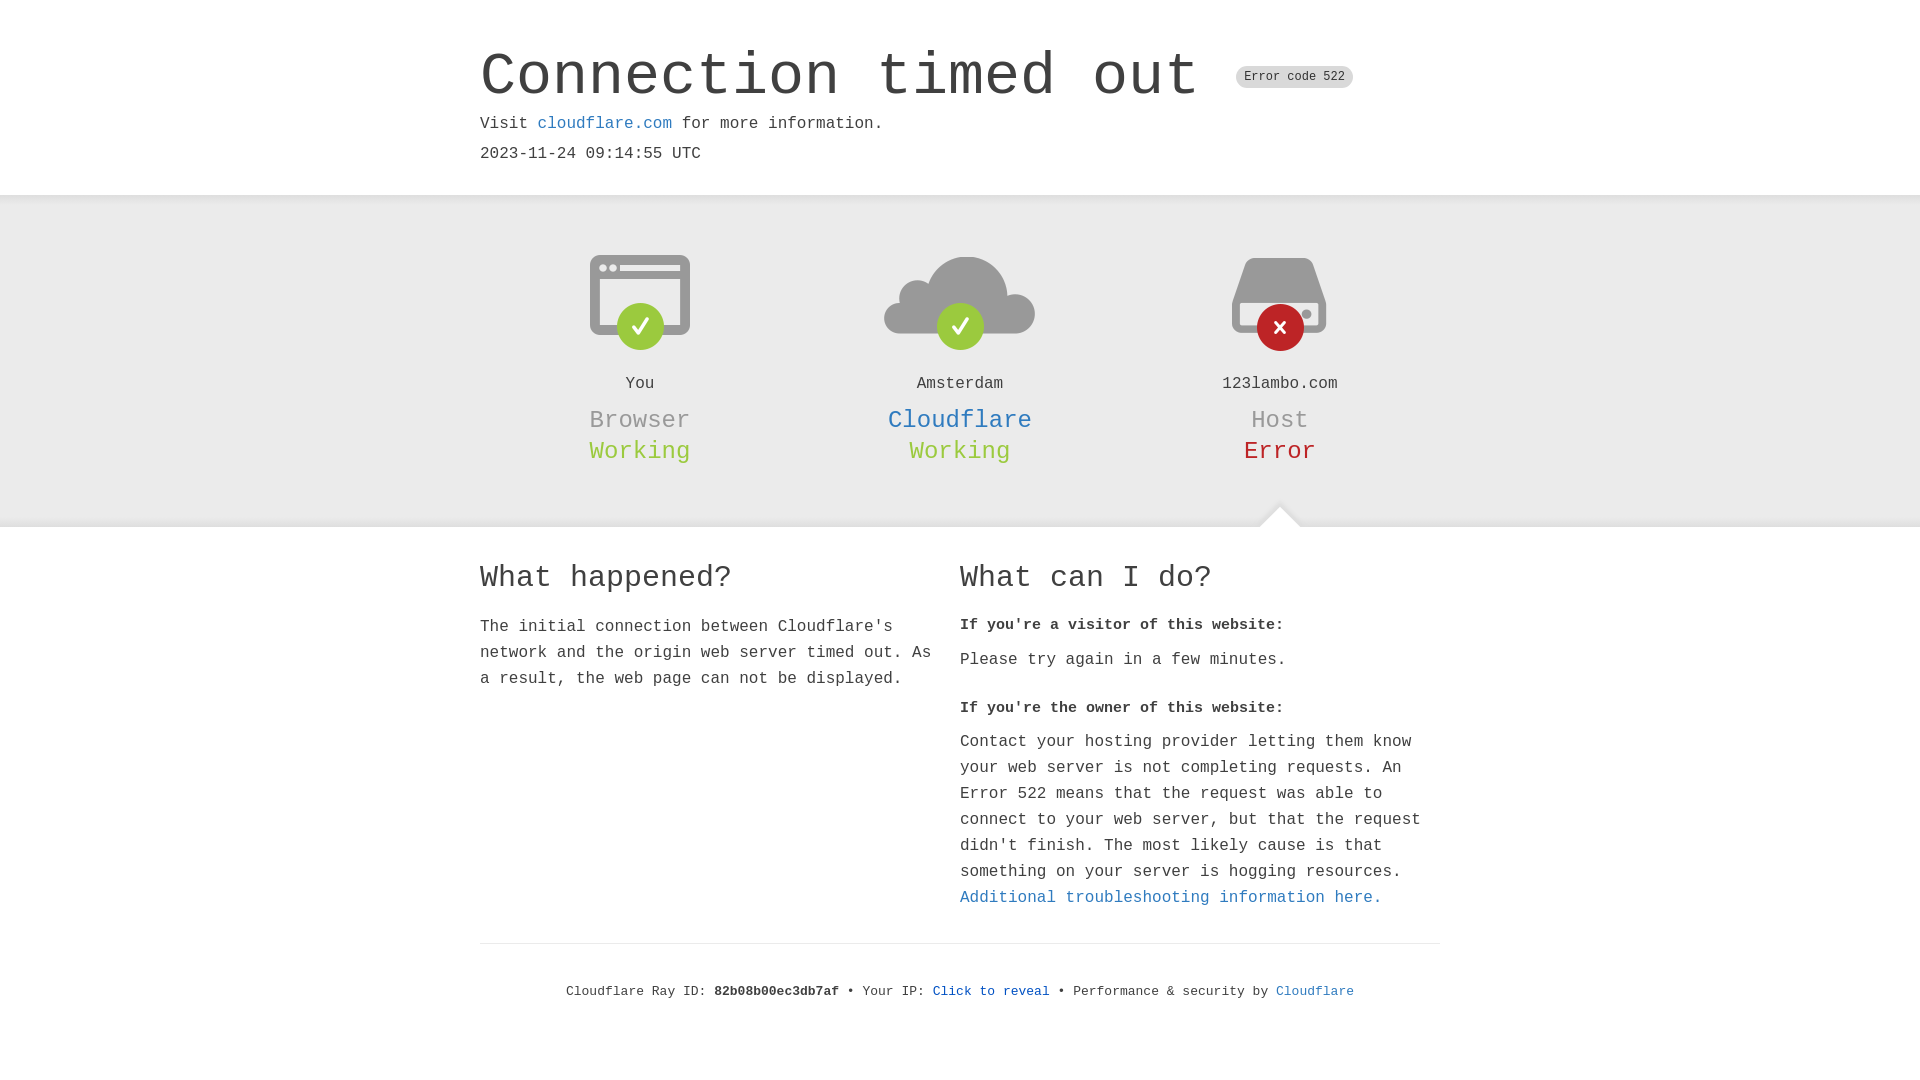 This screenshot has width=1920, height=1080. Describe the element at coordinates (960, 420) in the screenshot. I see `Cloudflare` at that location.